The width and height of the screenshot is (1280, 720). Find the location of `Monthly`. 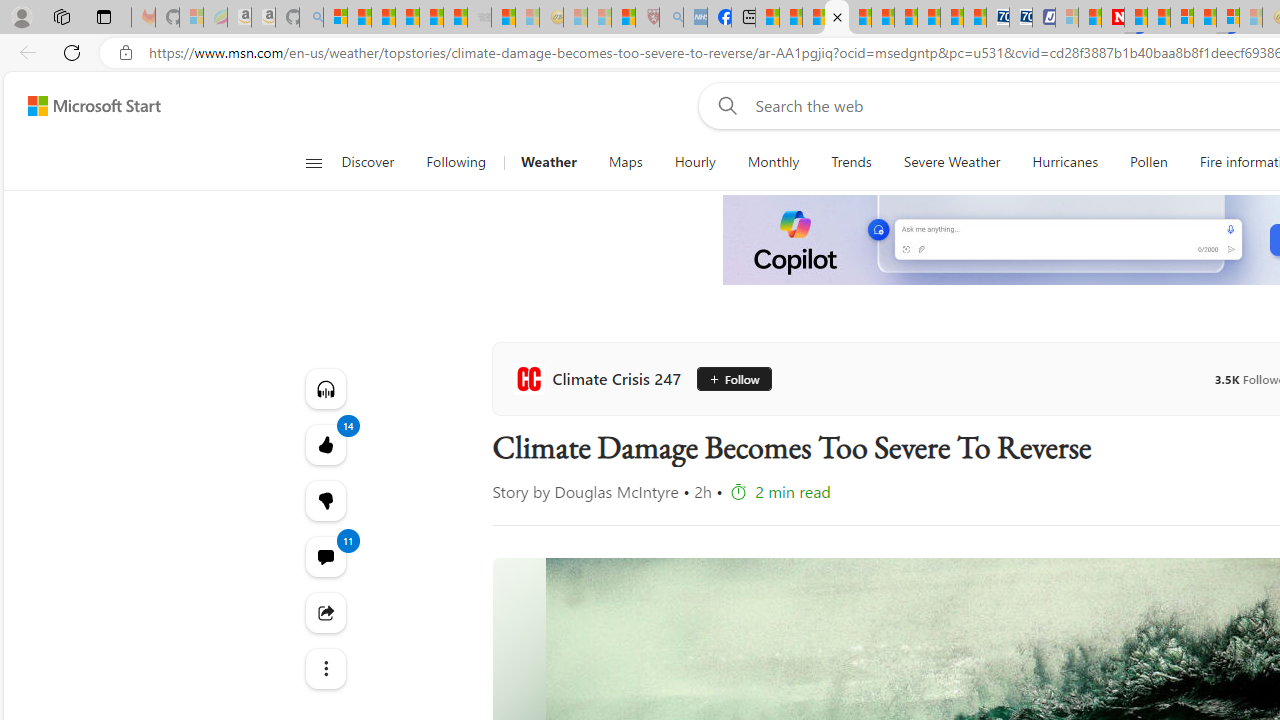

Monthly is located at coordinates (773, 162).